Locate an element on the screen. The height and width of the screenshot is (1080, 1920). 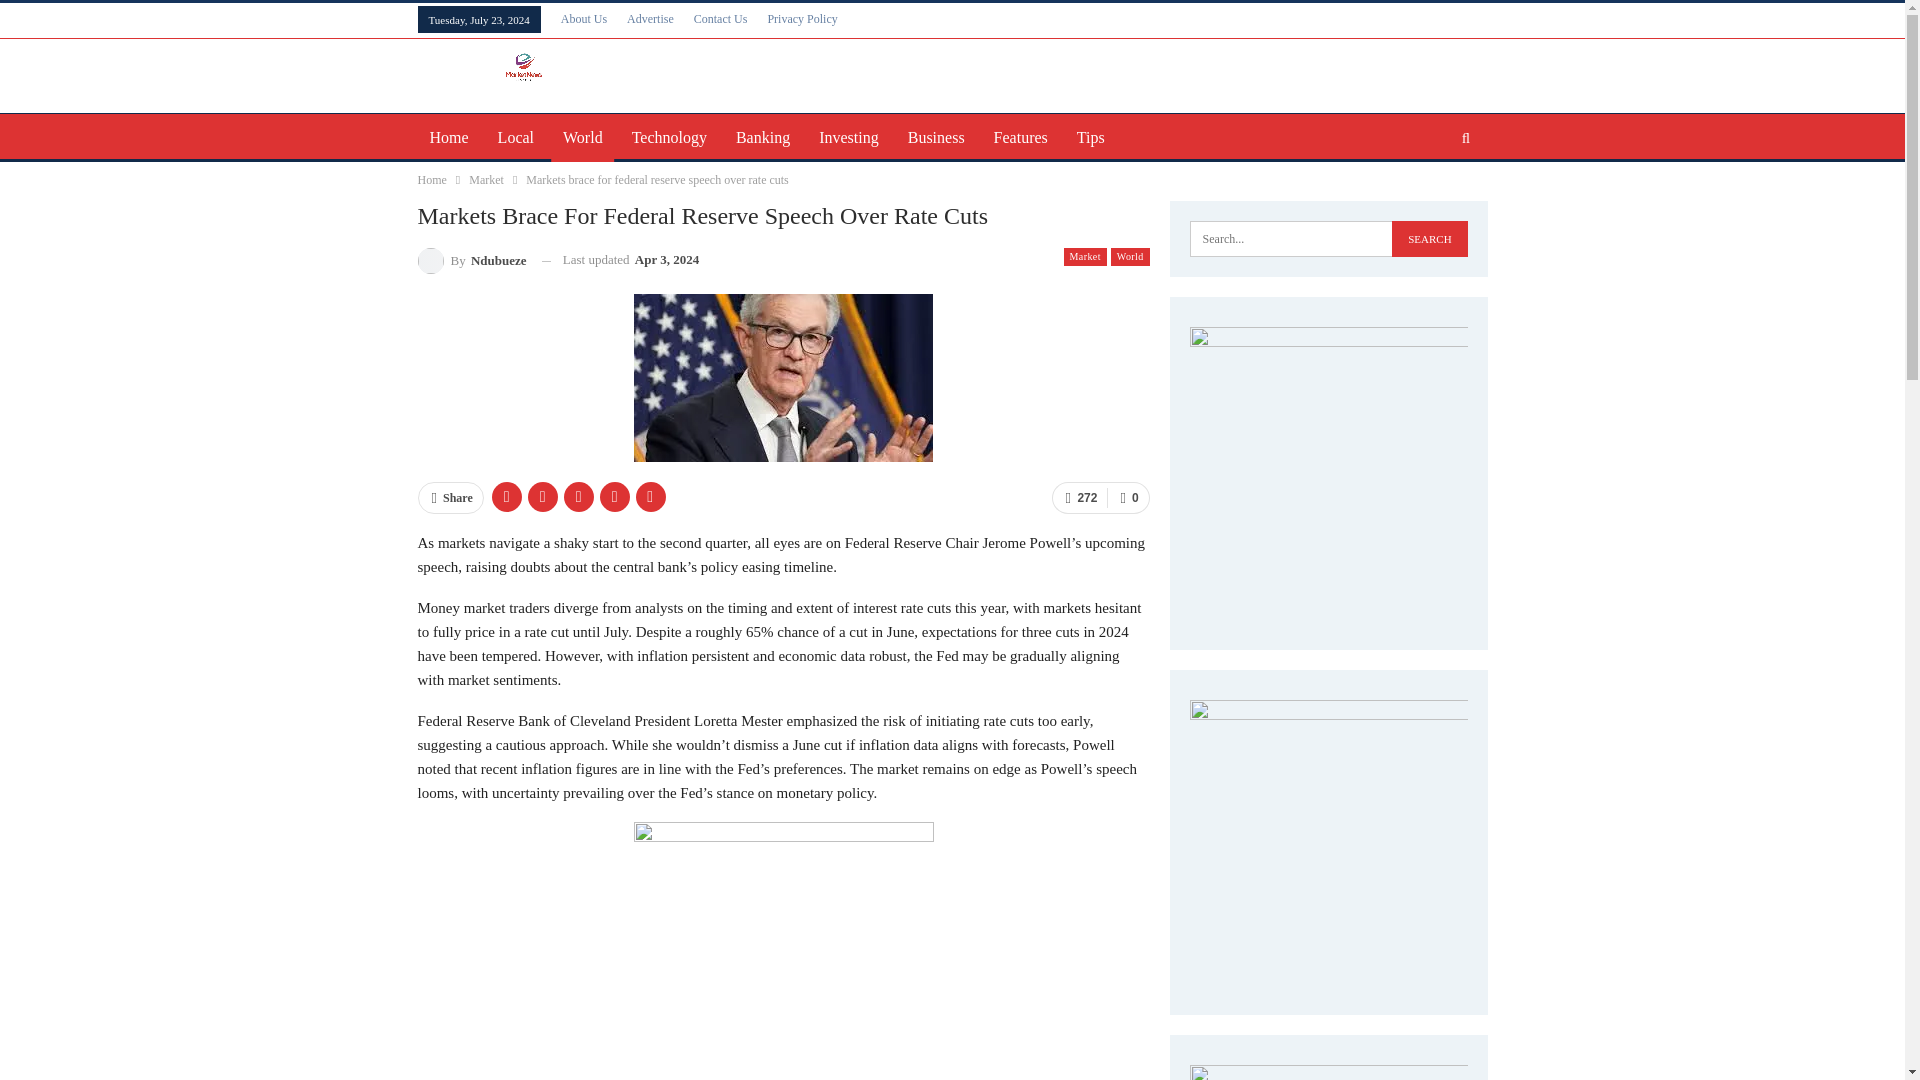
Banking is located at coordinates (762, 138).